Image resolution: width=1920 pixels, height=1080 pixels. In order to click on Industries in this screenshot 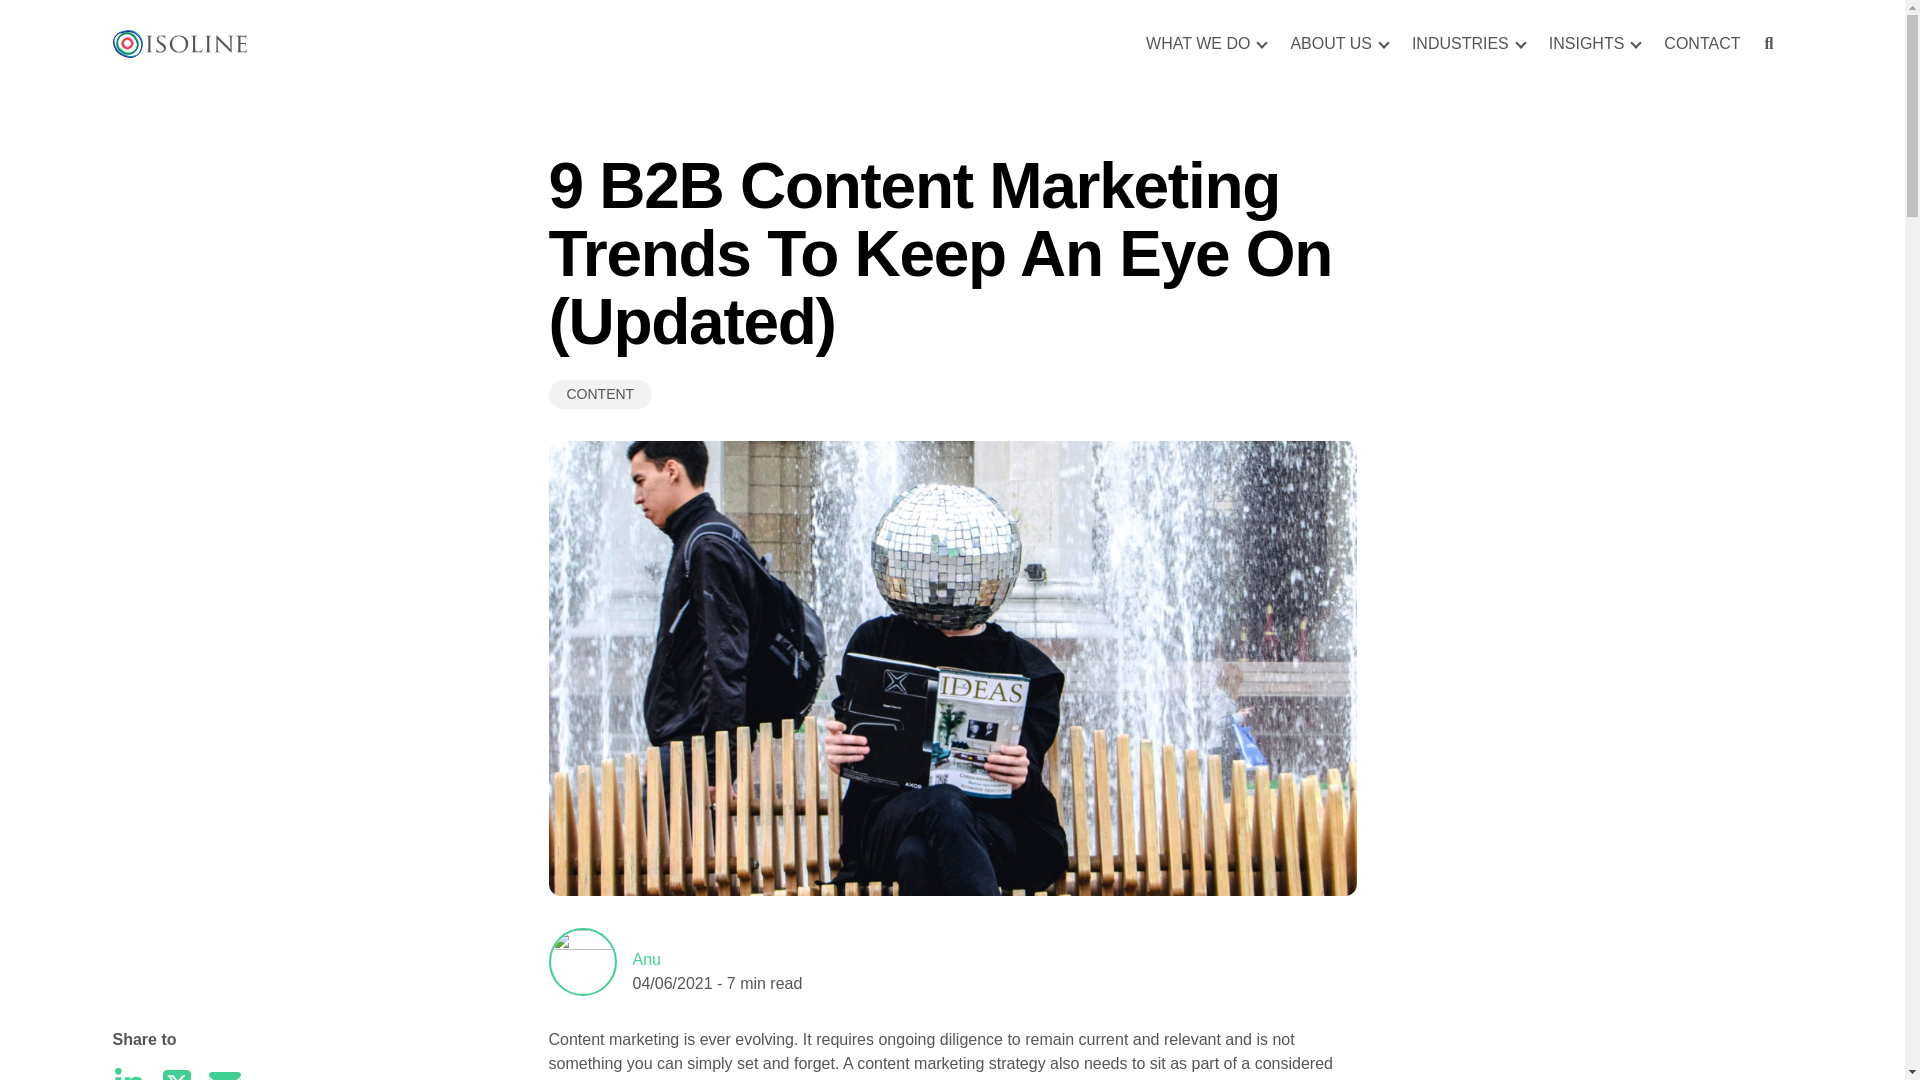, I will do `click(1468, 43)`.